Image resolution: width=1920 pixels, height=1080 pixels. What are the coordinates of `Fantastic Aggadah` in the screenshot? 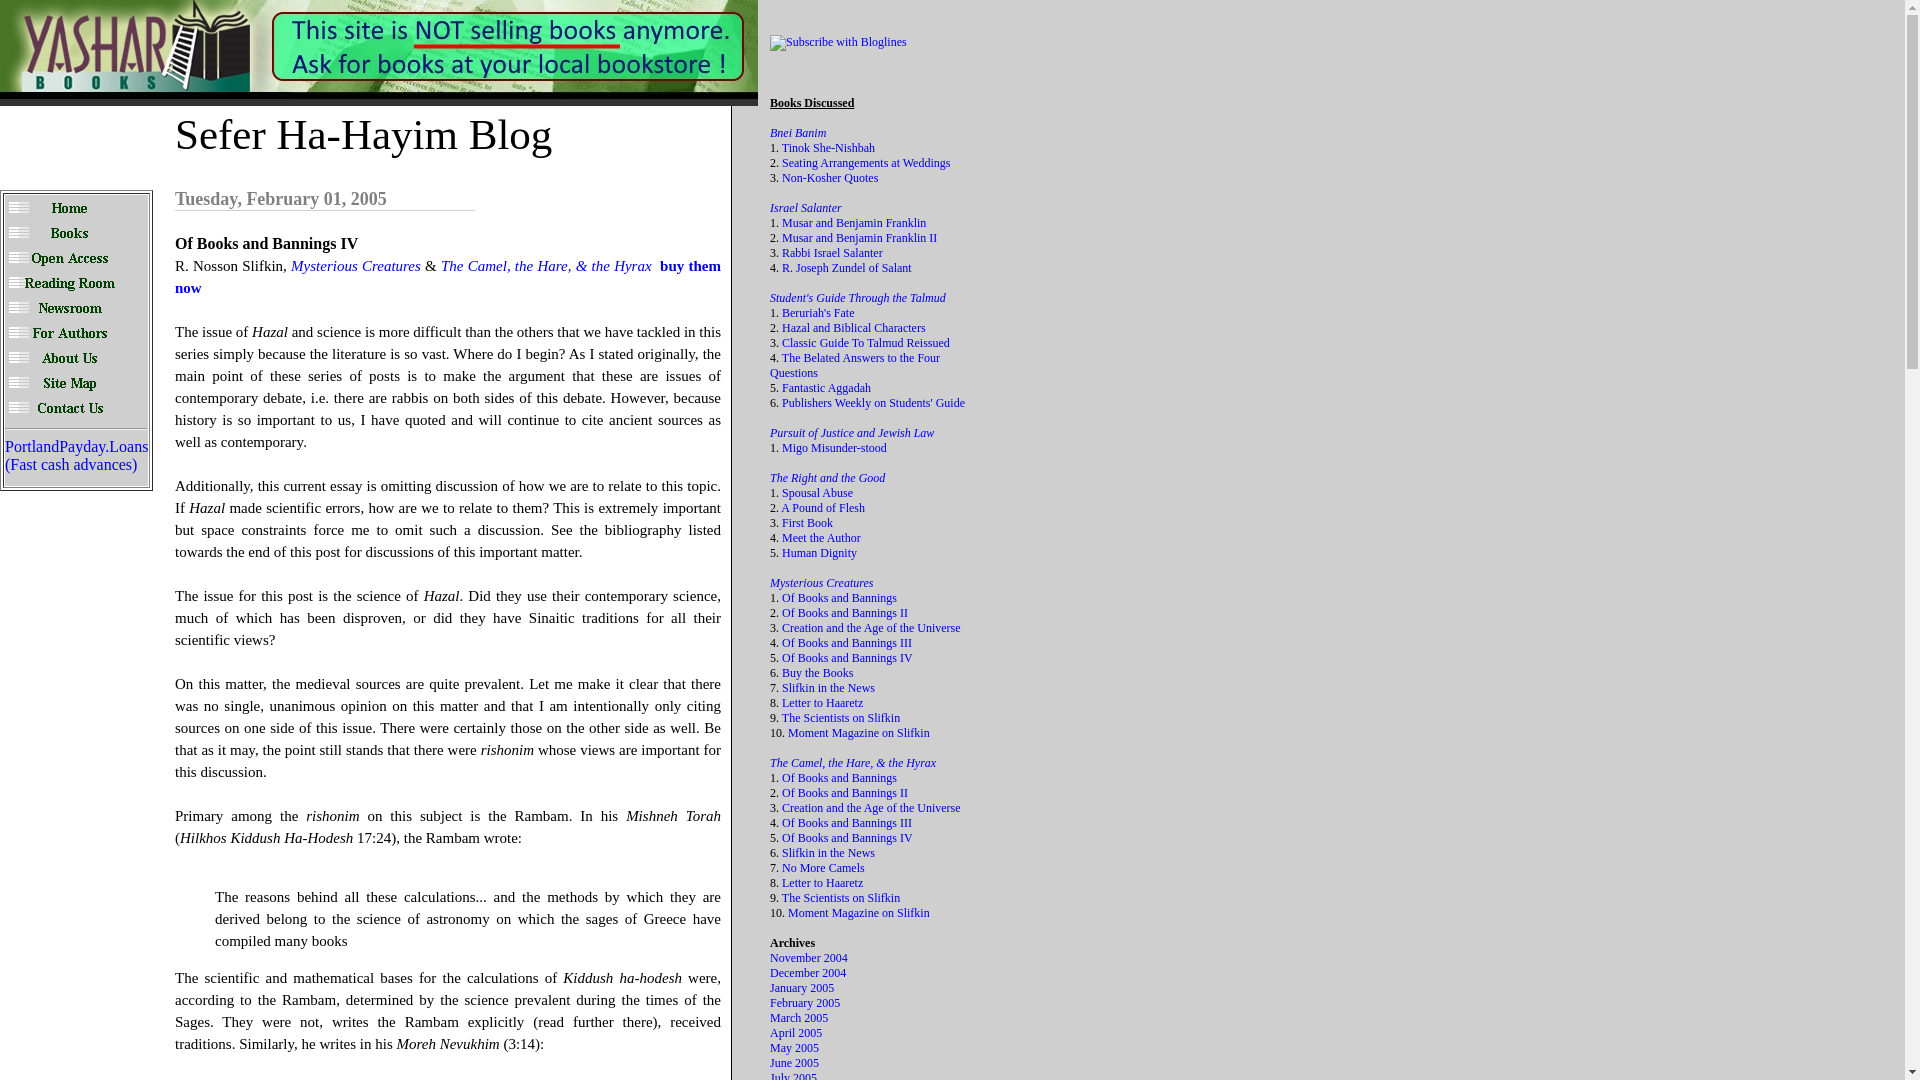 It's located at (826, 388).